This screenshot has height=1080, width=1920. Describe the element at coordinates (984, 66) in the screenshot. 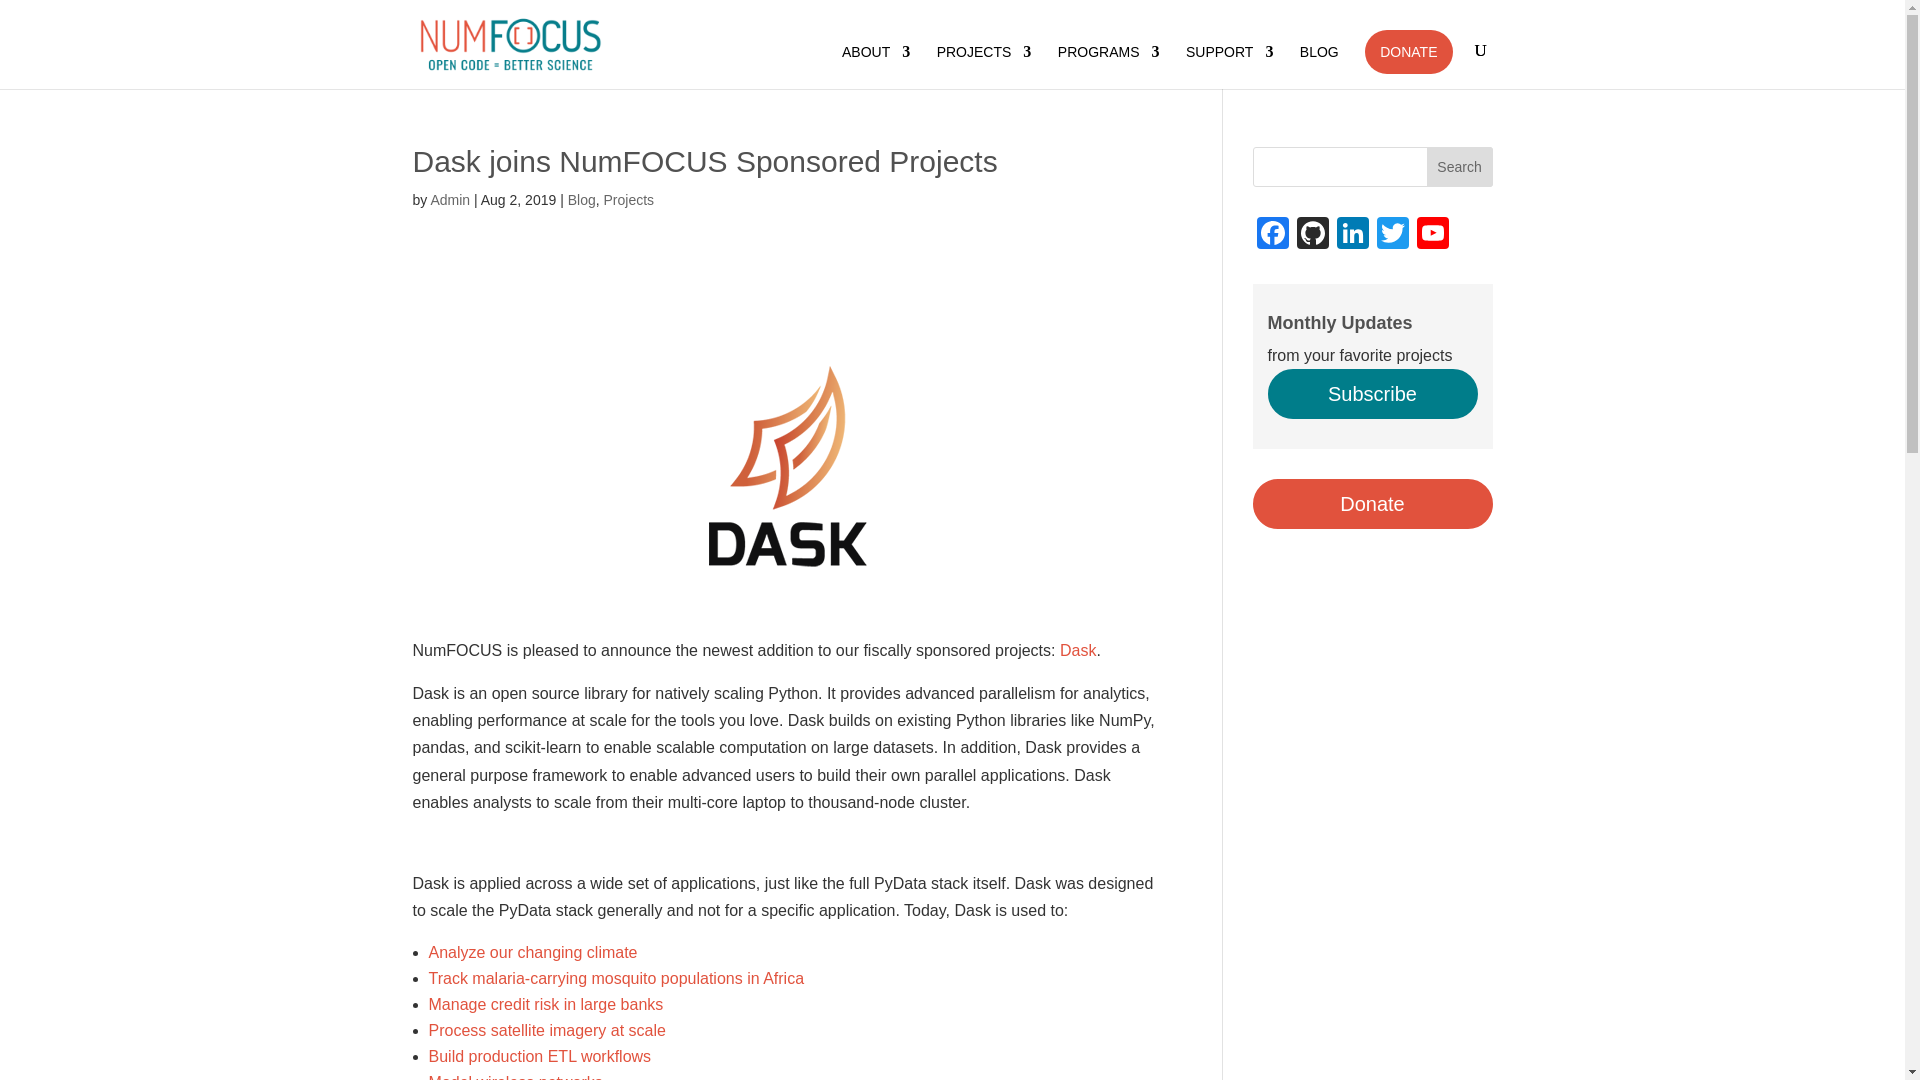

I see `PROJECTS` at that location.